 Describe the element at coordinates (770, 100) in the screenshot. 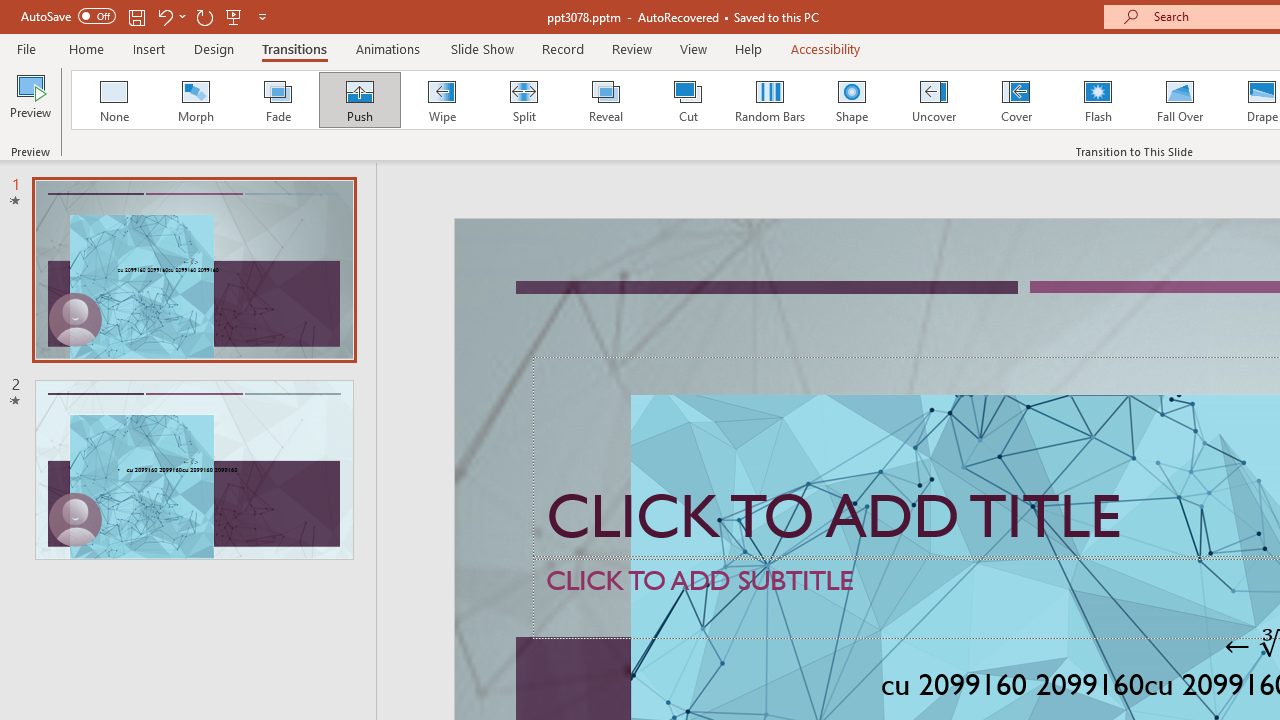

I see `Random Bars` at that location.